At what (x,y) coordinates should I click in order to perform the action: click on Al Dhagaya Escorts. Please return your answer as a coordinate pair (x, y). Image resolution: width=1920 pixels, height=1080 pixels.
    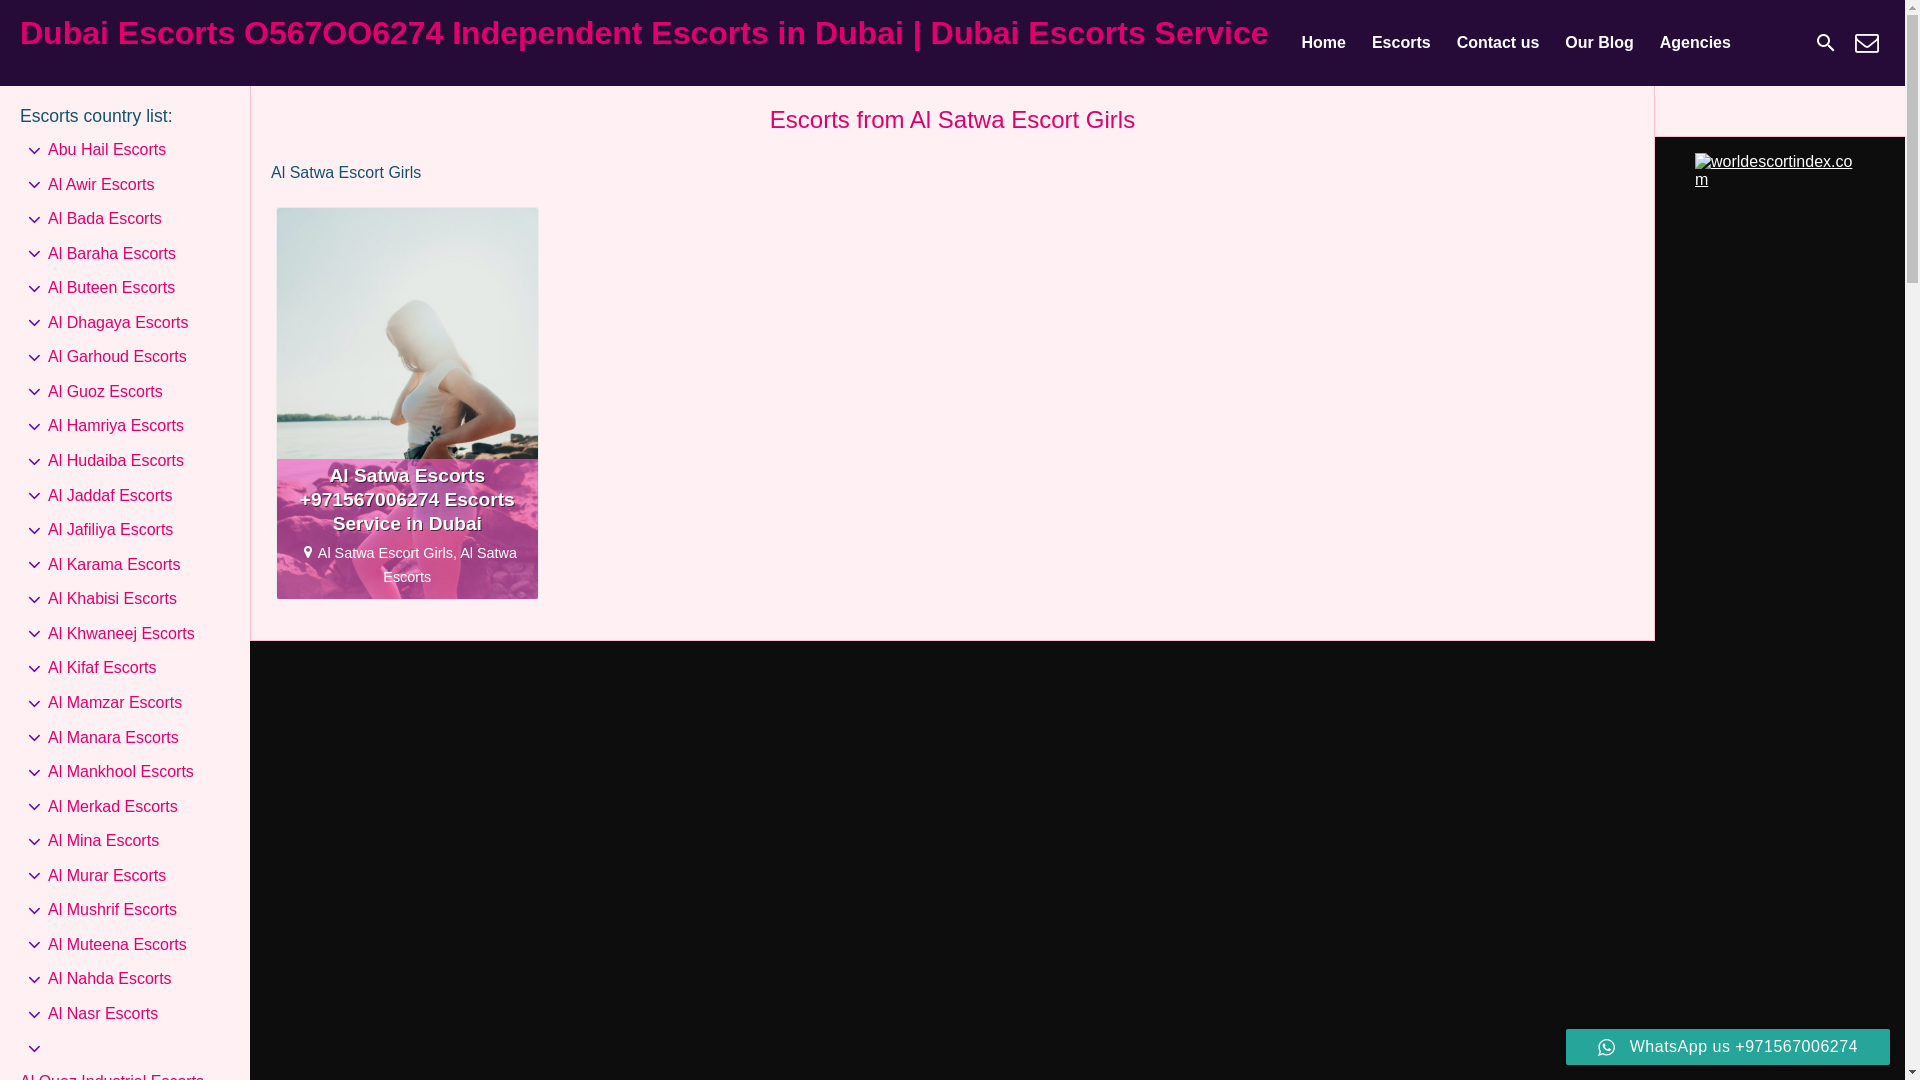
    Looking at the image, I should click on (118, 322).